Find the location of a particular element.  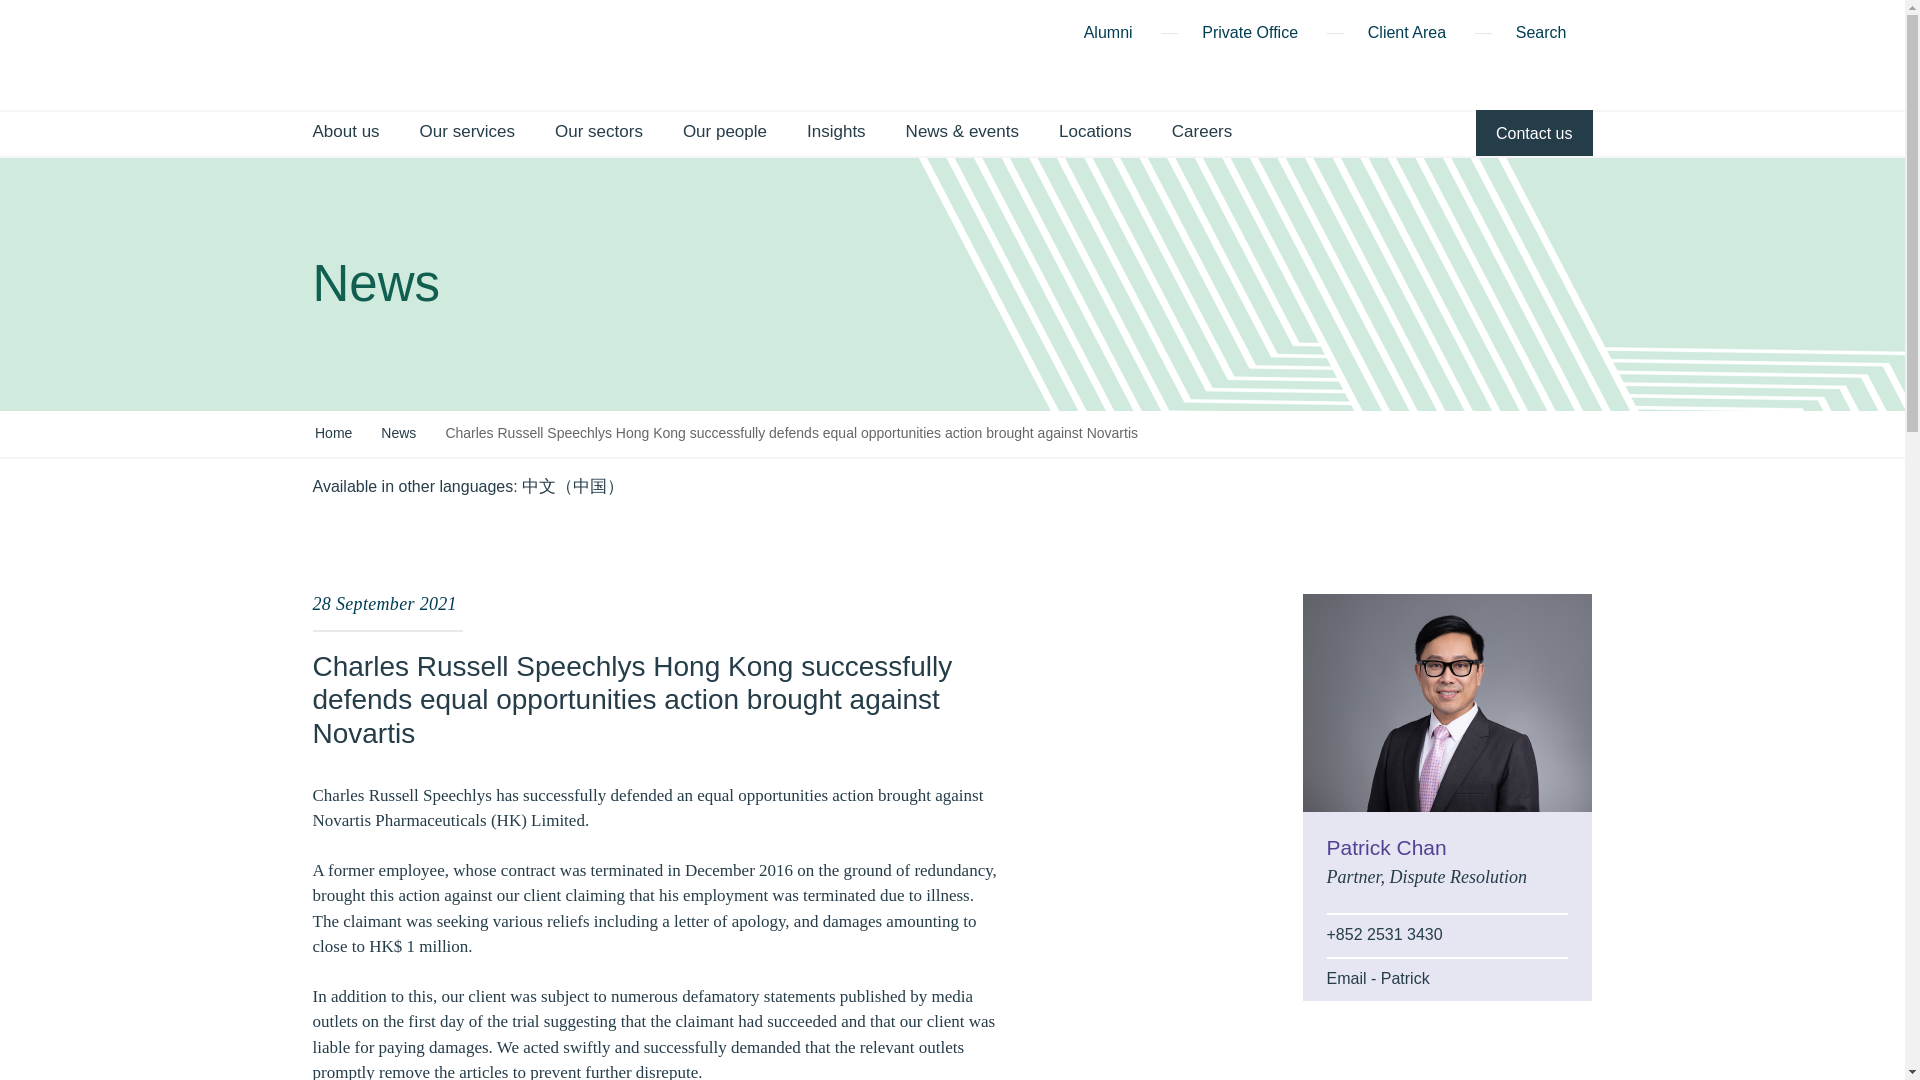

Search is located at coordinates (1554, 35).